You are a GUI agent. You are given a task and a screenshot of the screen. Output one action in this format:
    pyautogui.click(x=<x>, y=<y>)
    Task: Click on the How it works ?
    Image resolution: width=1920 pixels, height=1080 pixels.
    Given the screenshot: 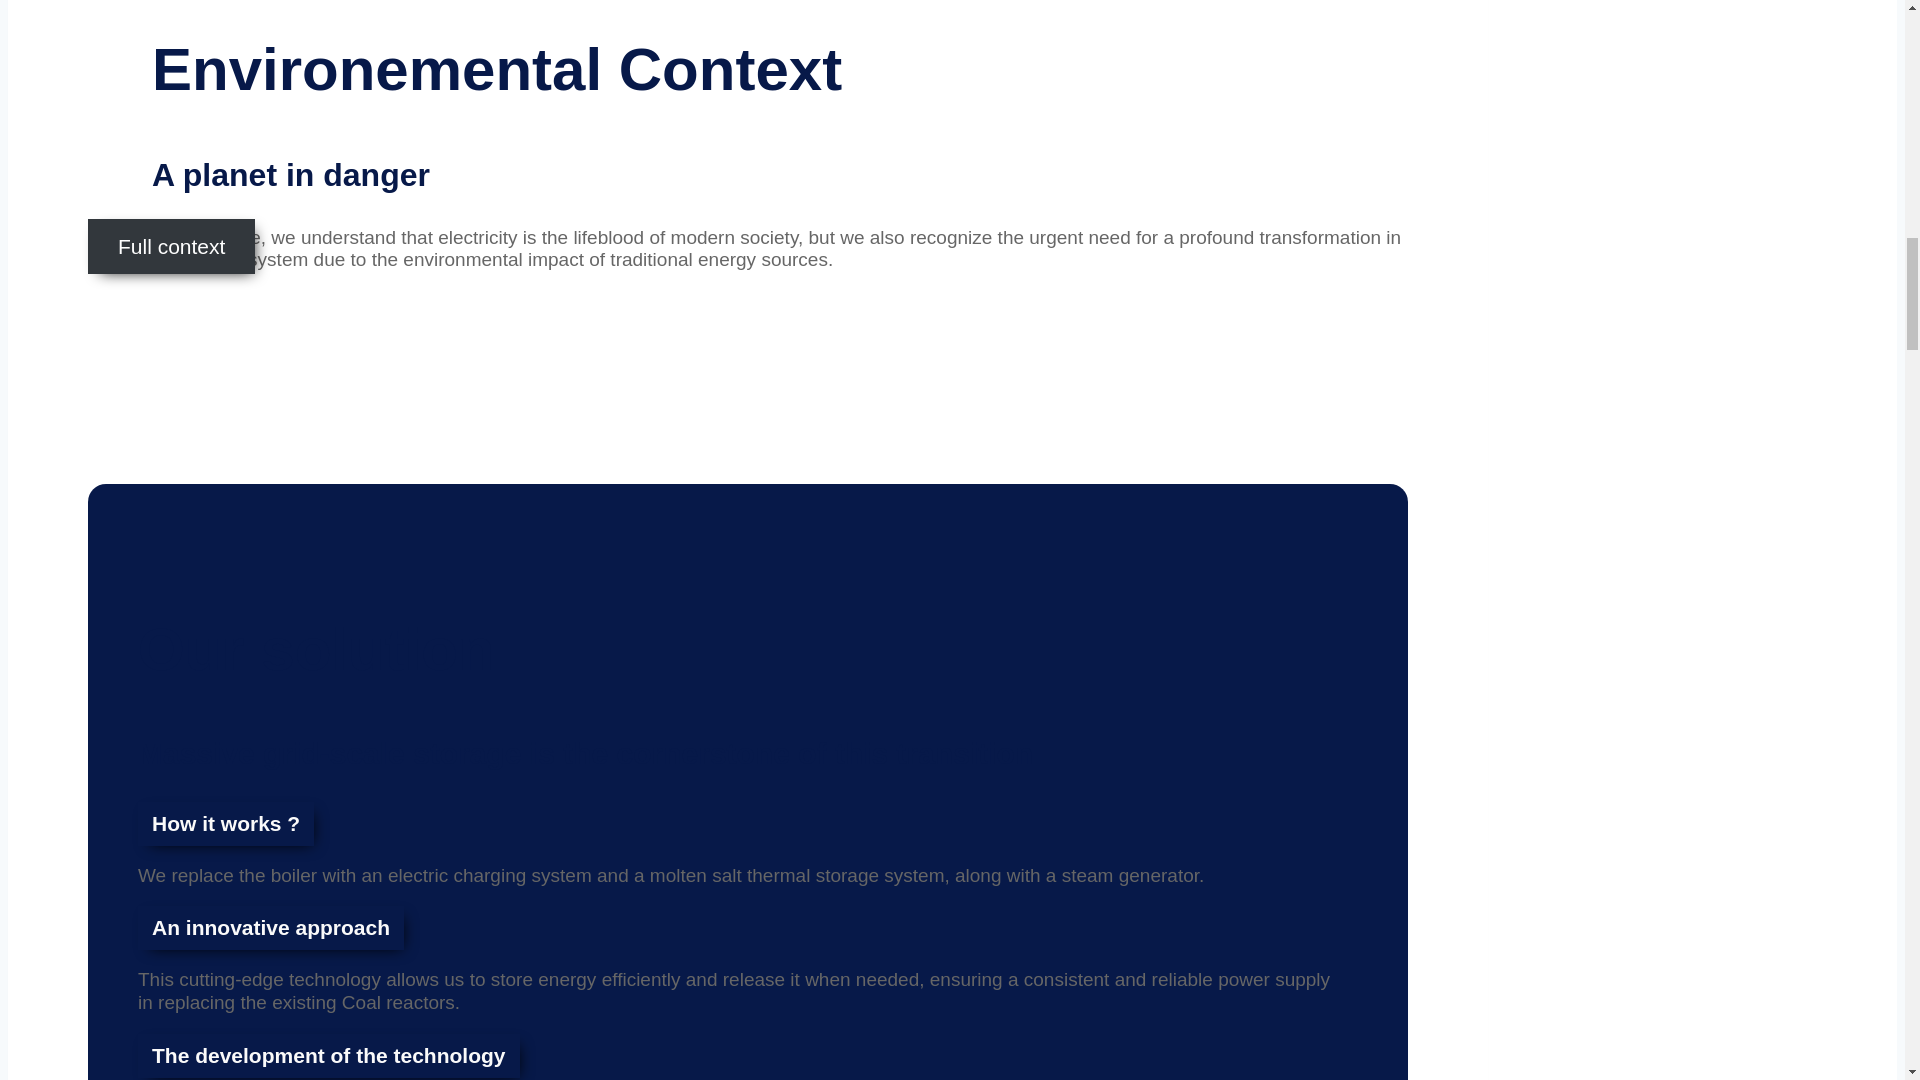 What is the action you would take?
    pyautogui.click(x=226, y=824)
    